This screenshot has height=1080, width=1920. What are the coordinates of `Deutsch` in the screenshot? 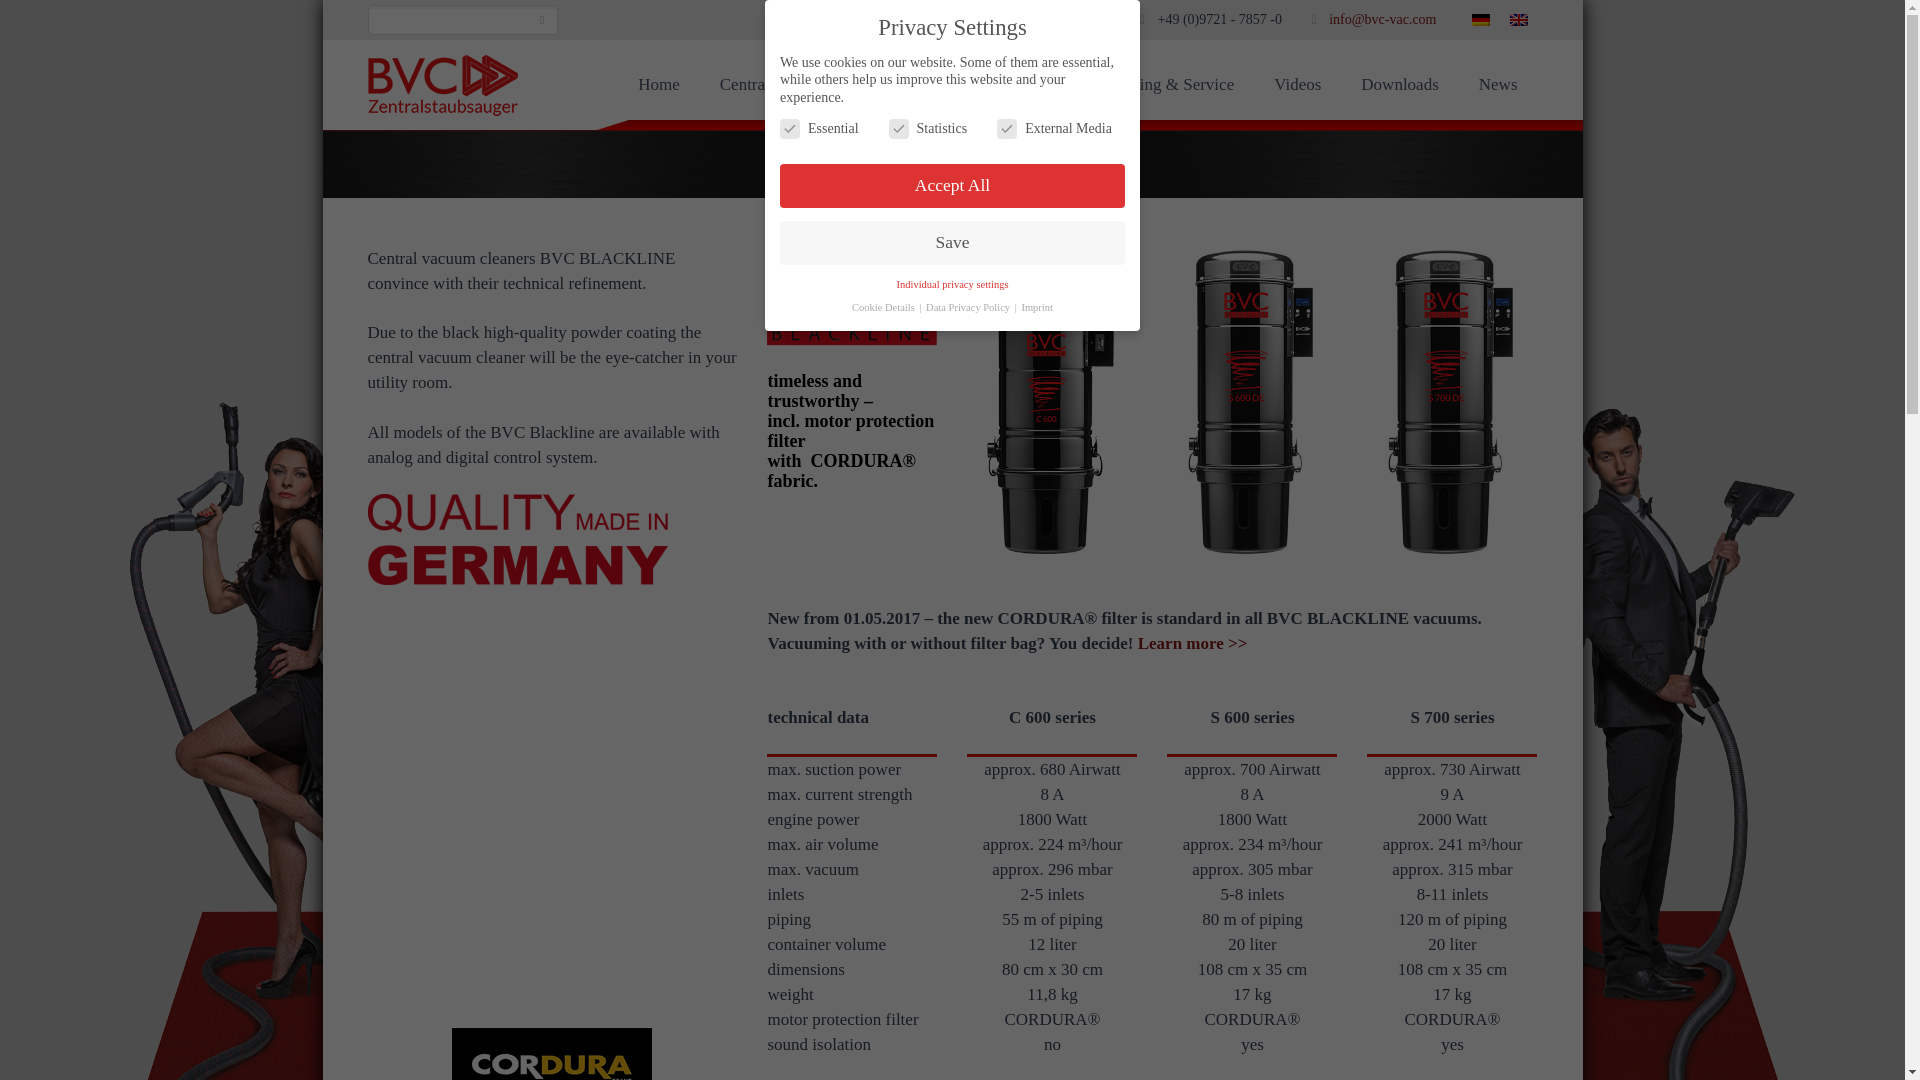 It's located at (1480, 20).